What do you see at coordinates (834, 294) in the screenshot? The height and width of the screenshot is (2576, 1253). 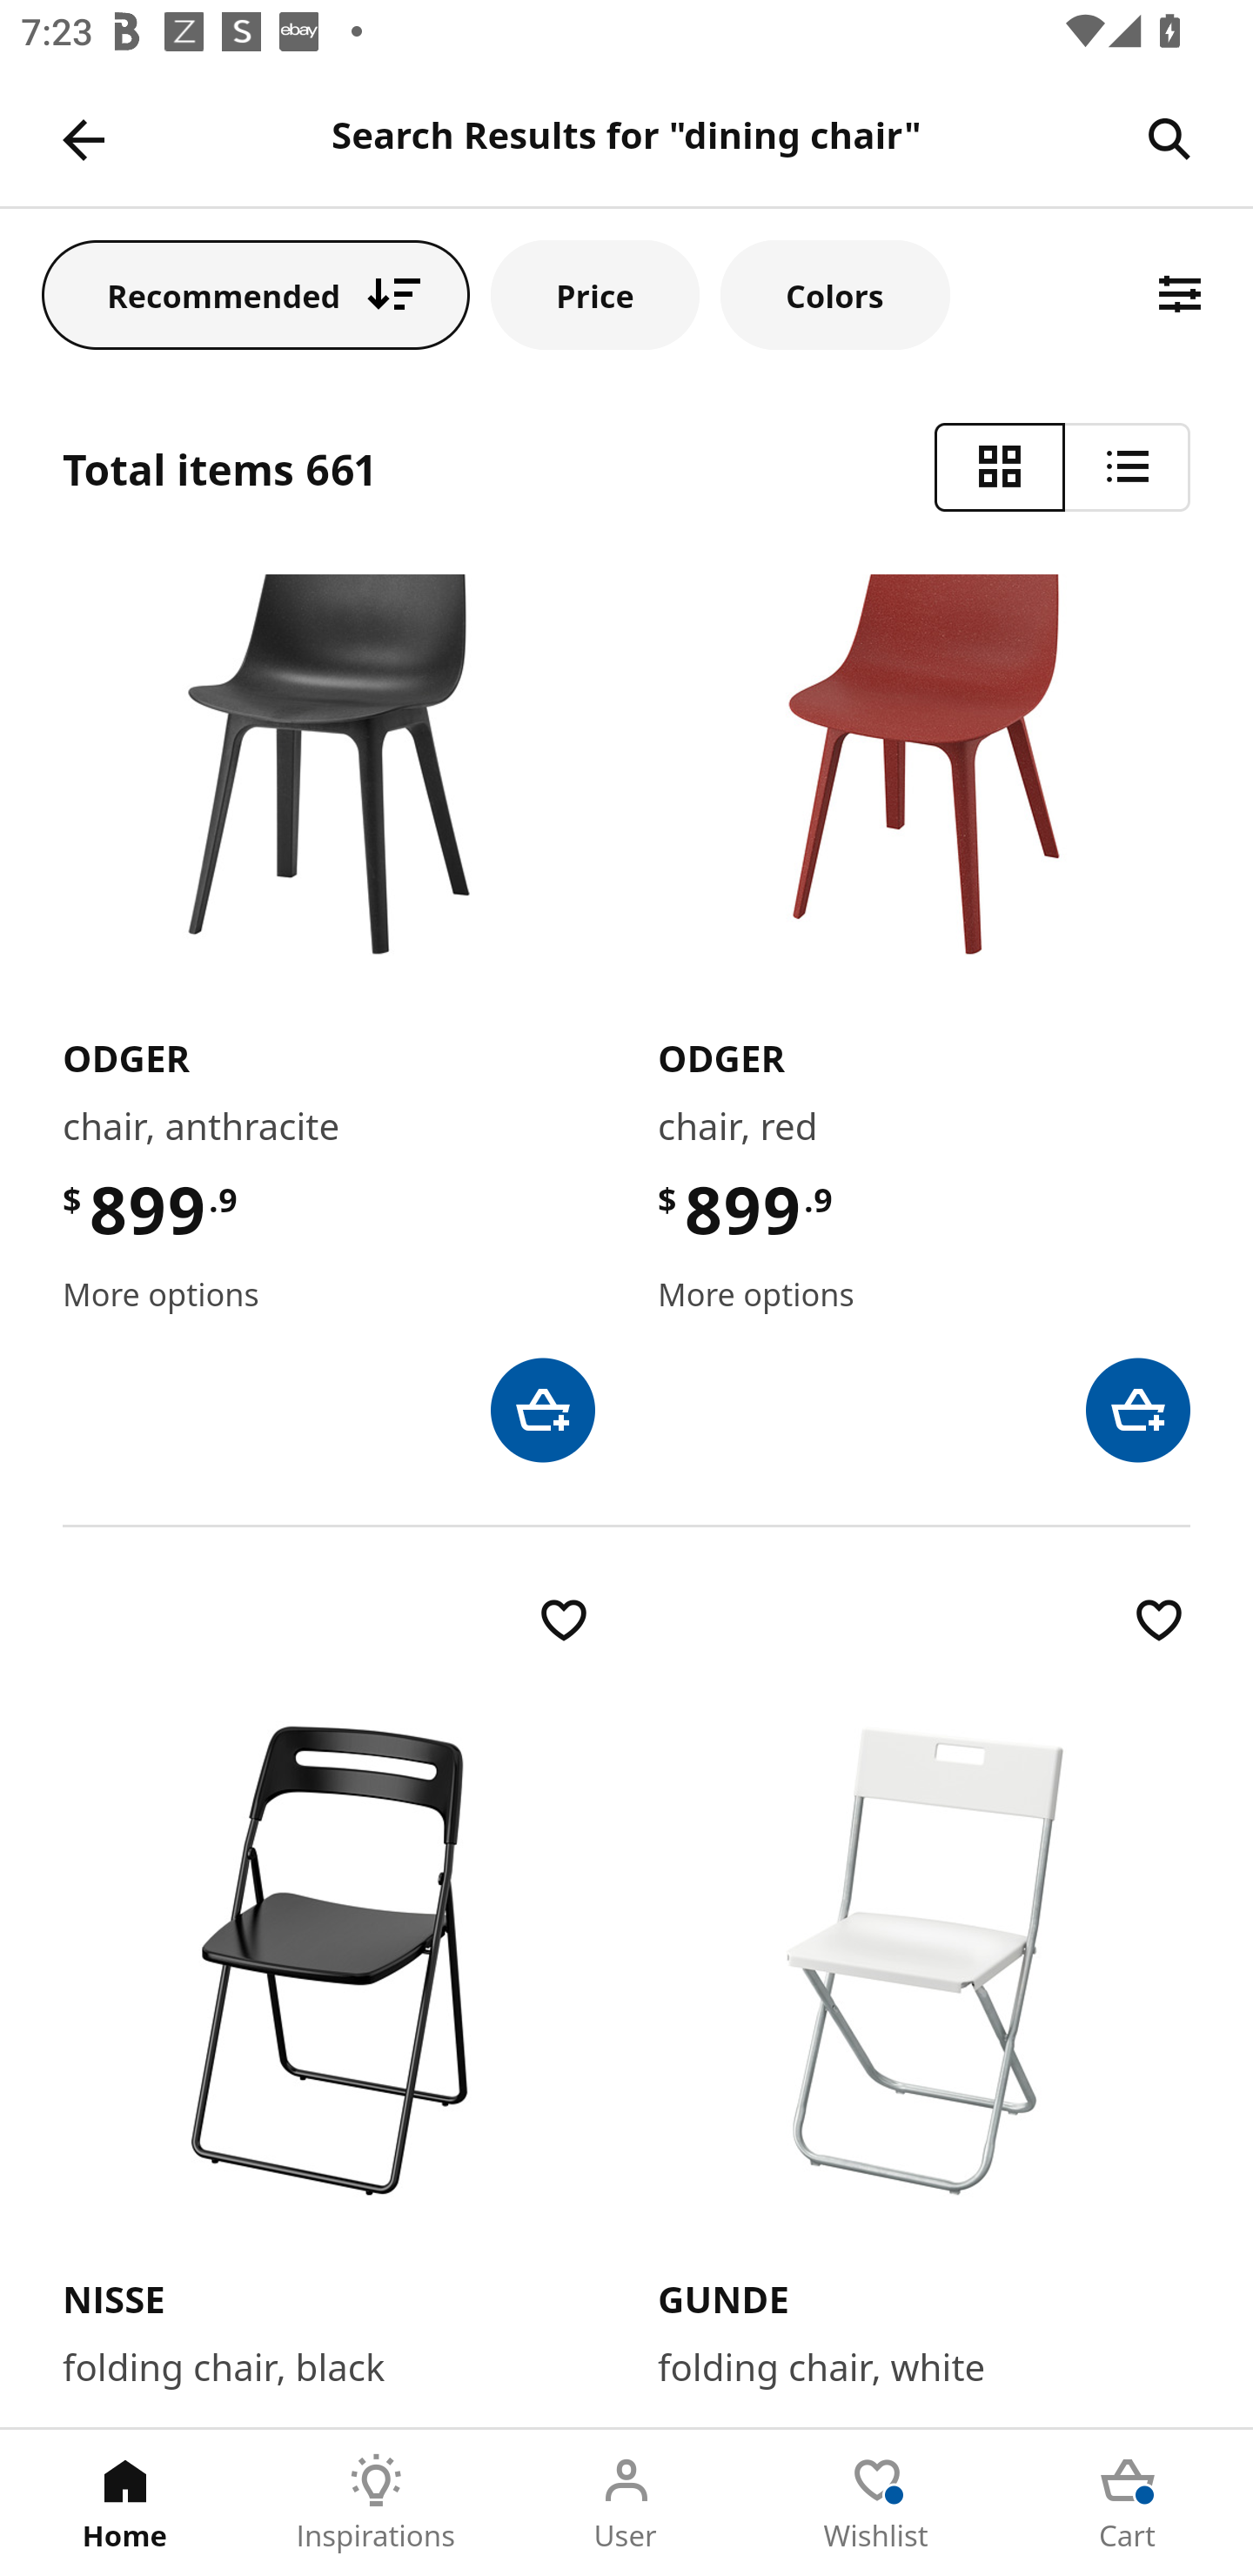 I see `Colors` at bounding box center [834, 294].